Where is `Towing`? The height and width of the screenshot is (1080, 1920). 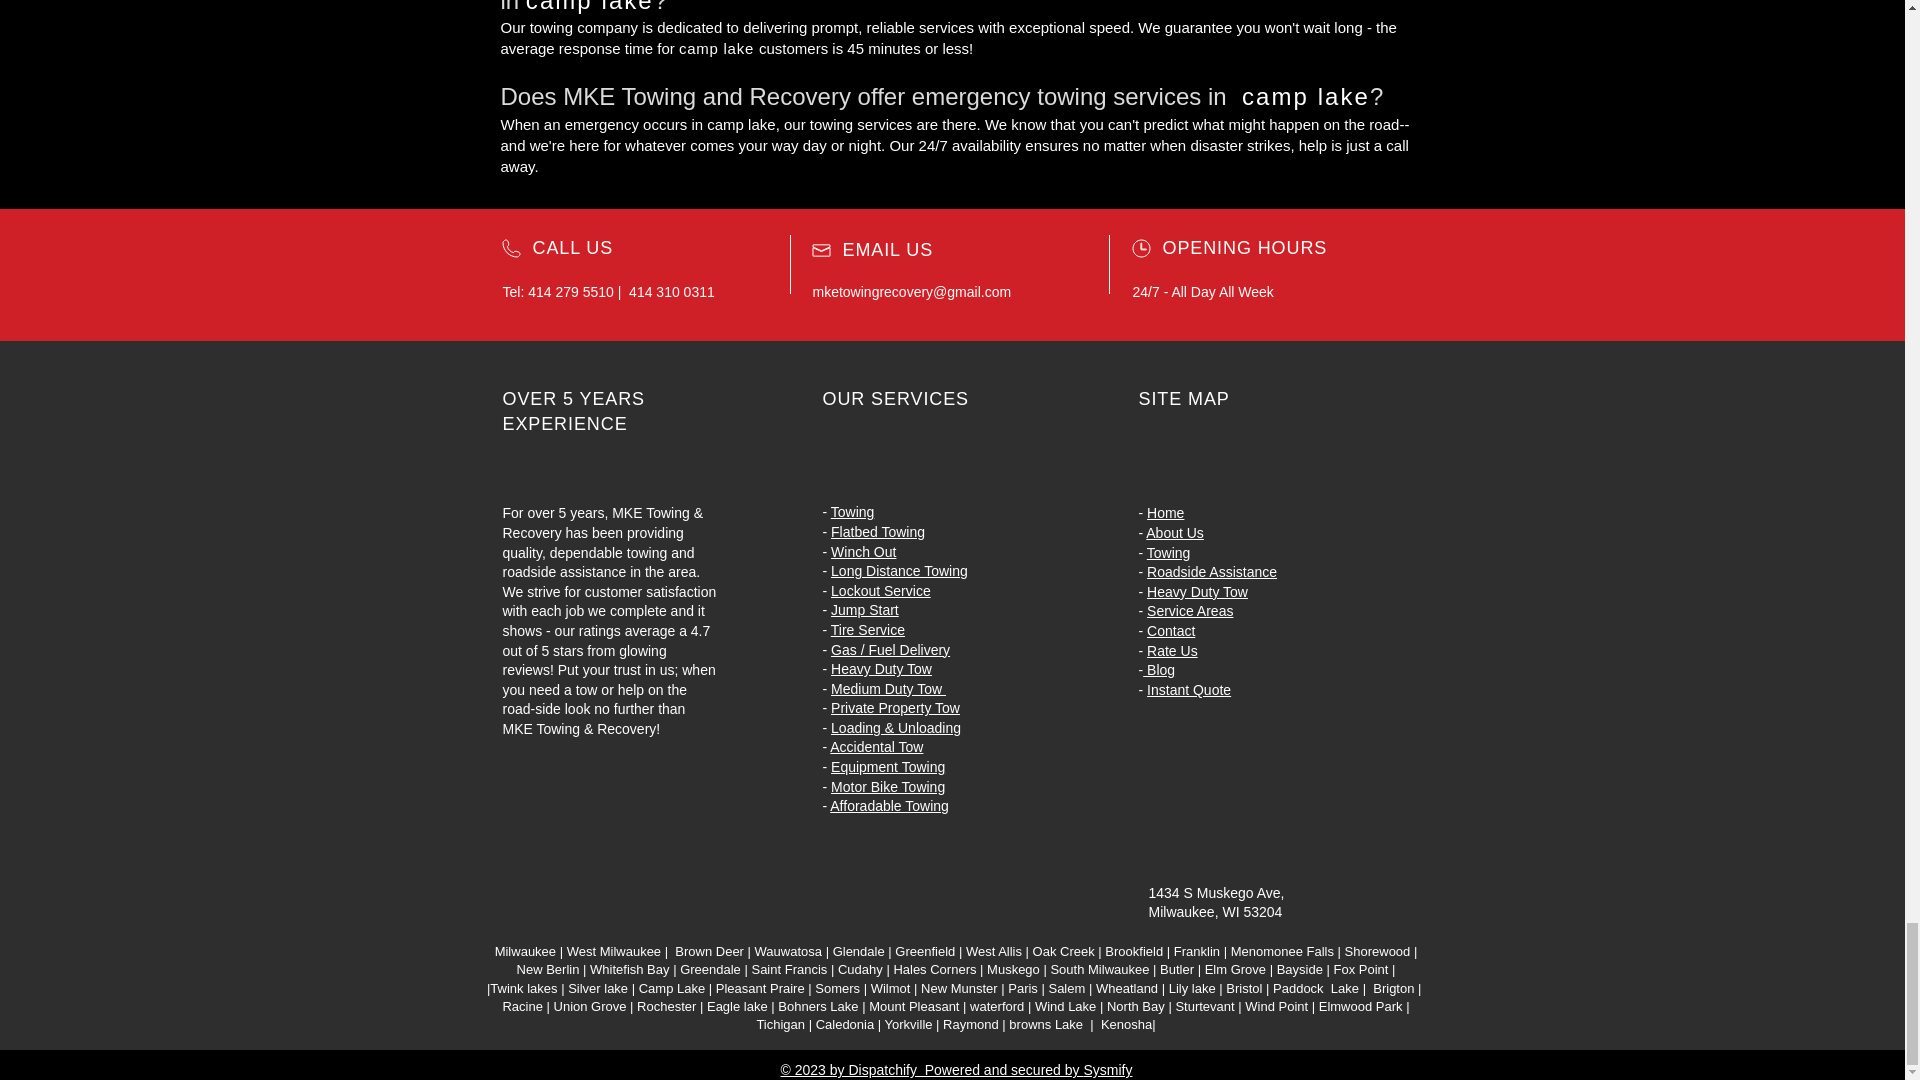 Towing is located at coordinates (853, 512).